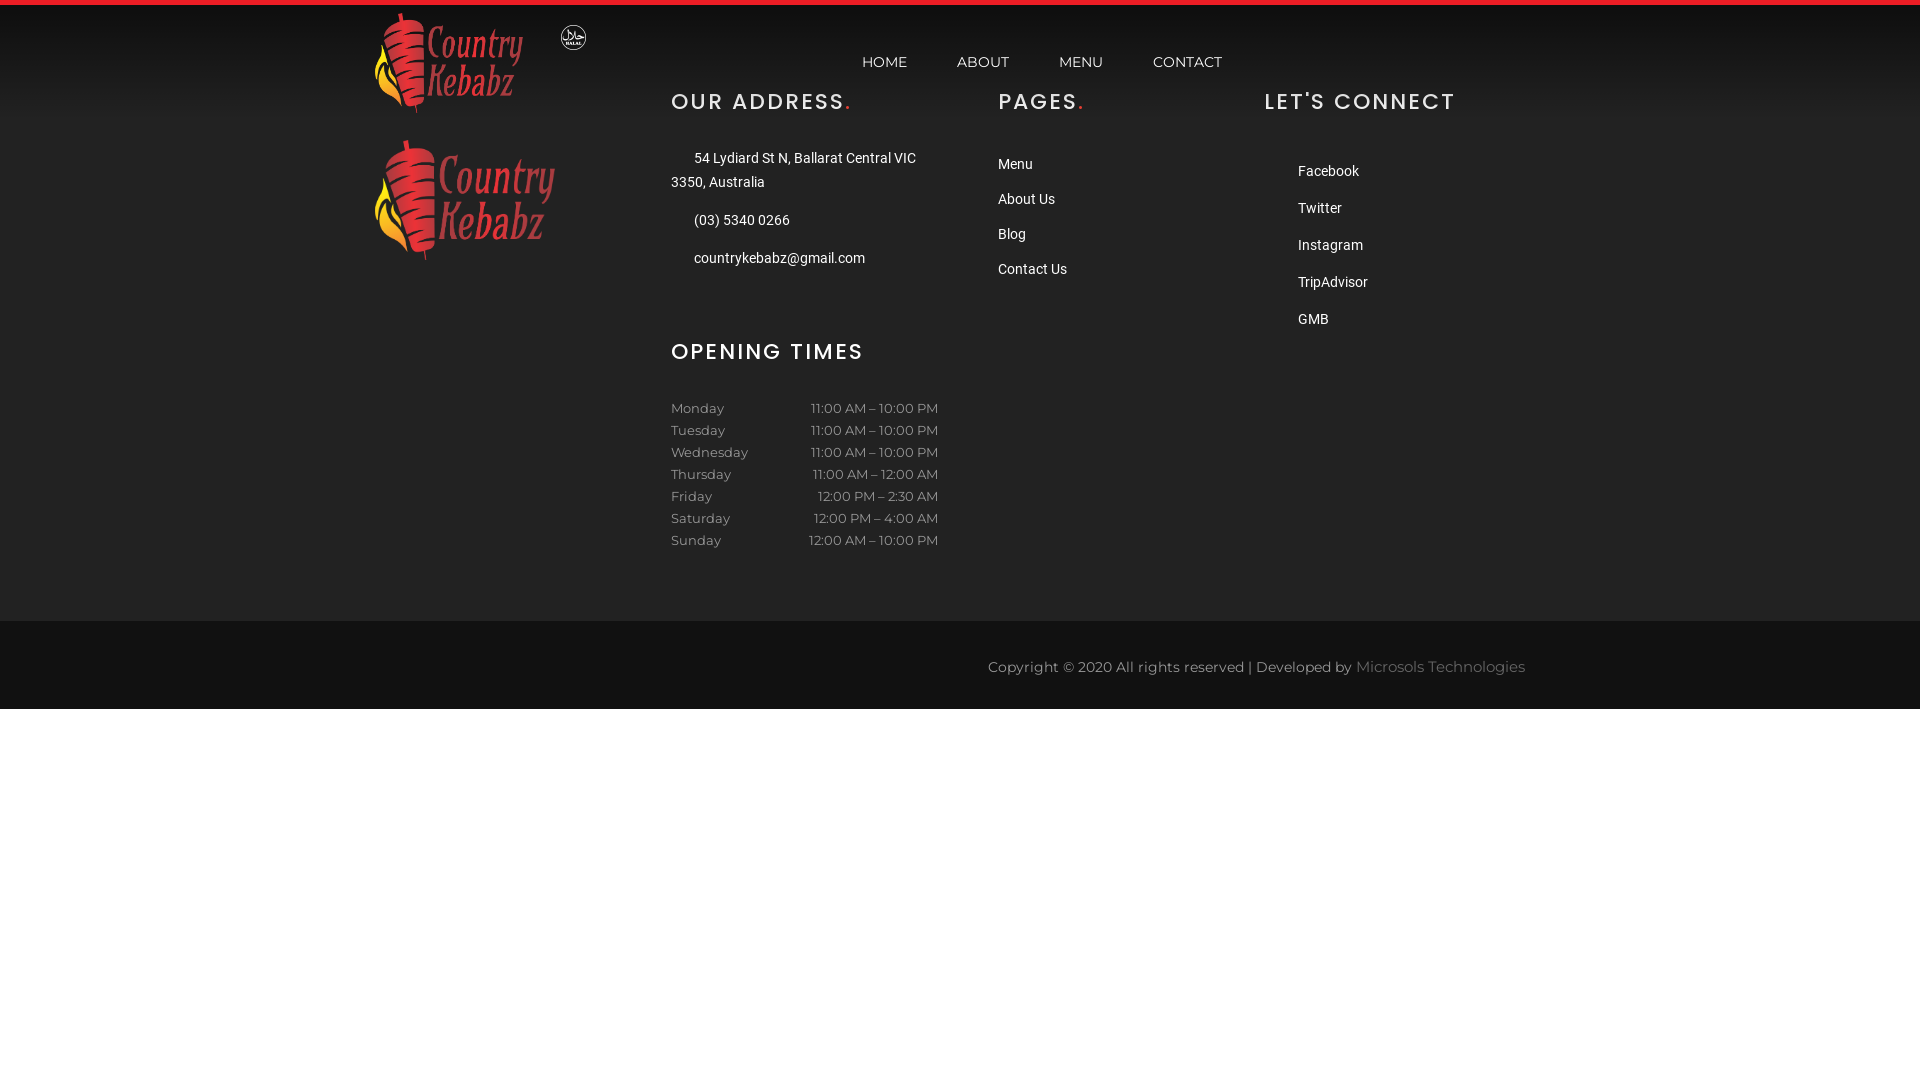  Describe the element at coordinates (1081, 63) in the screenshot. I see `MENU` at that location.